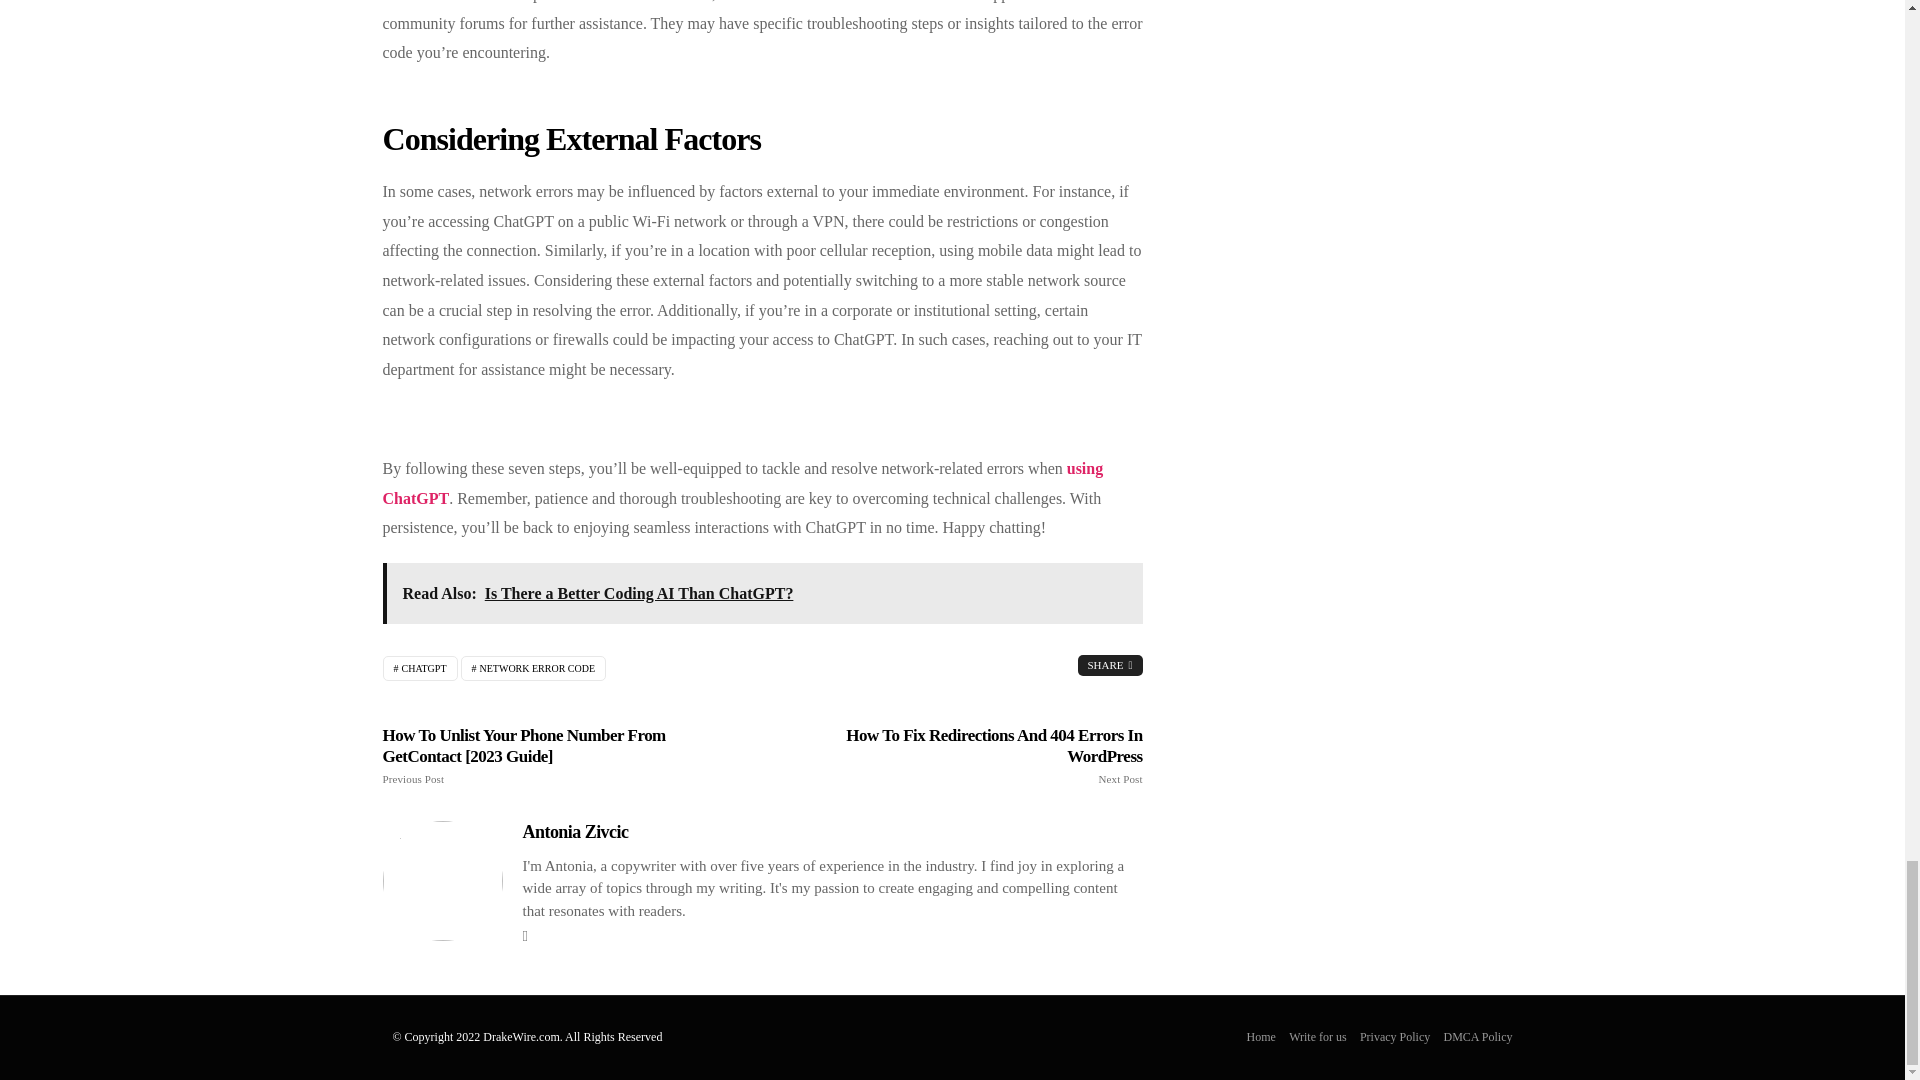 This screenshot has width=1920, height=1080. I want to click on NETWORK ERROR CODE, so click(533, 668).